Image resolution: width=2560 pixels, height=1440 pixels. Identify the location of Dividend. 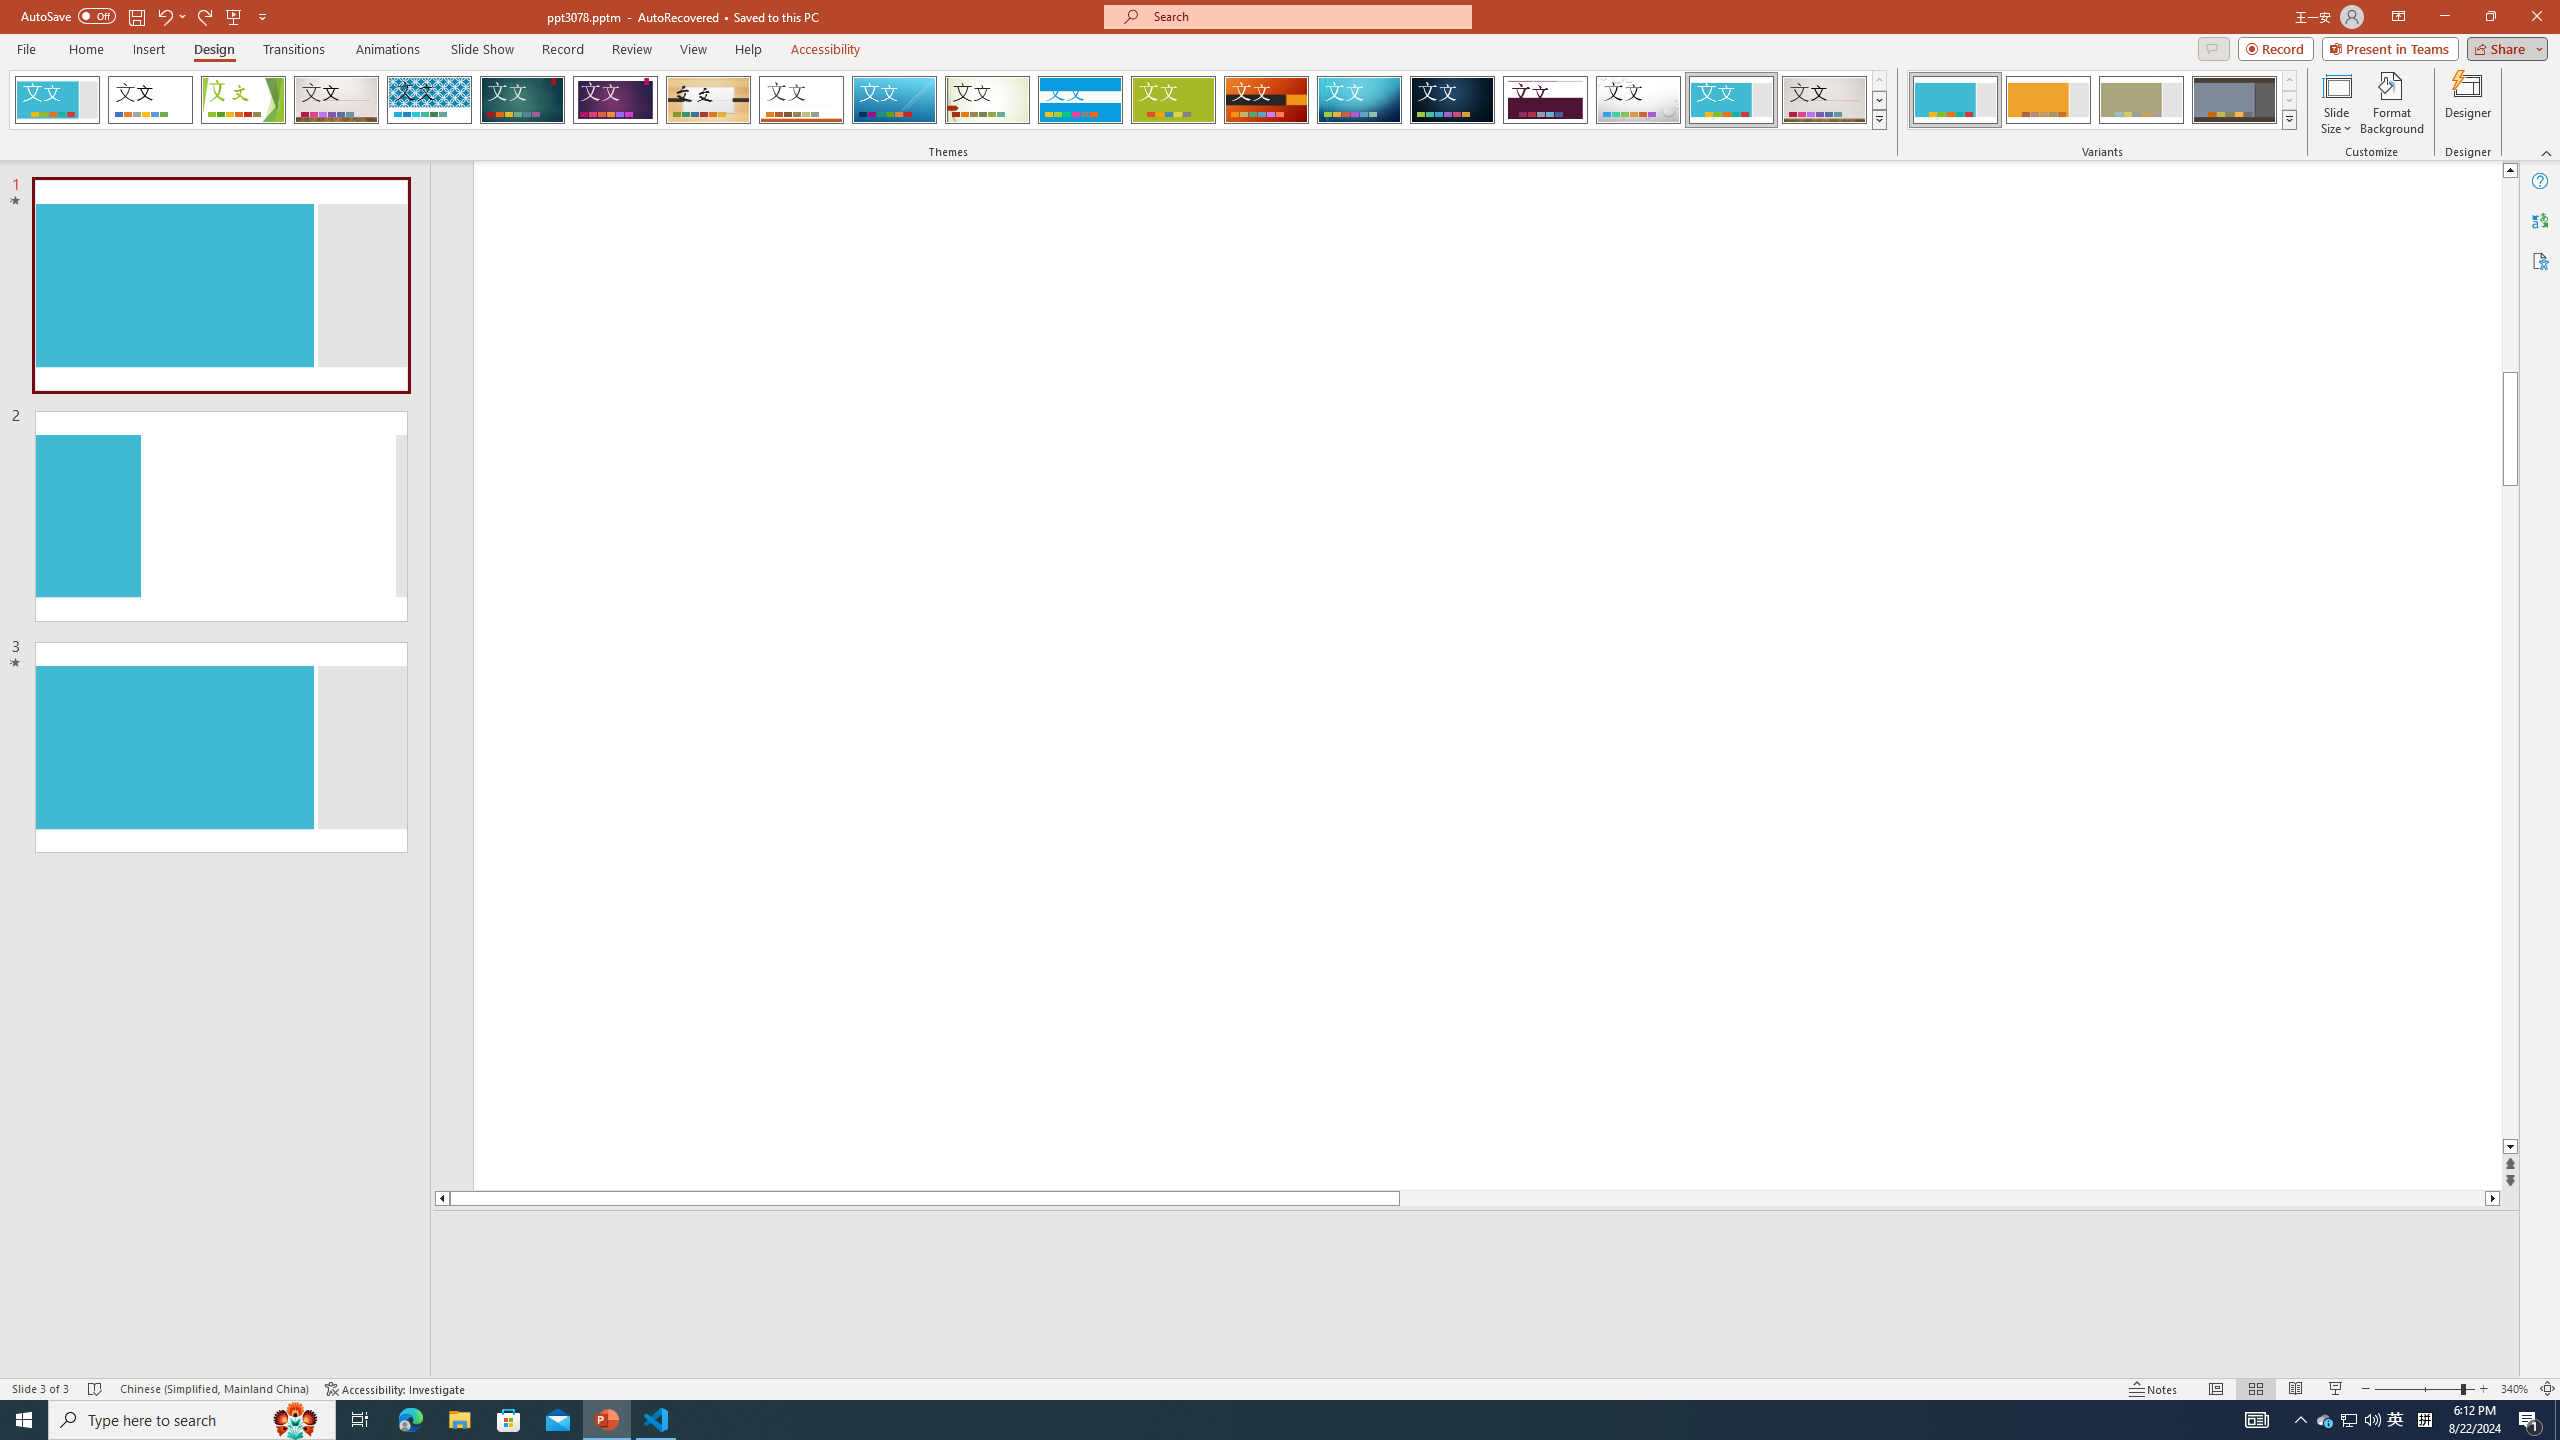
(1546, 100).